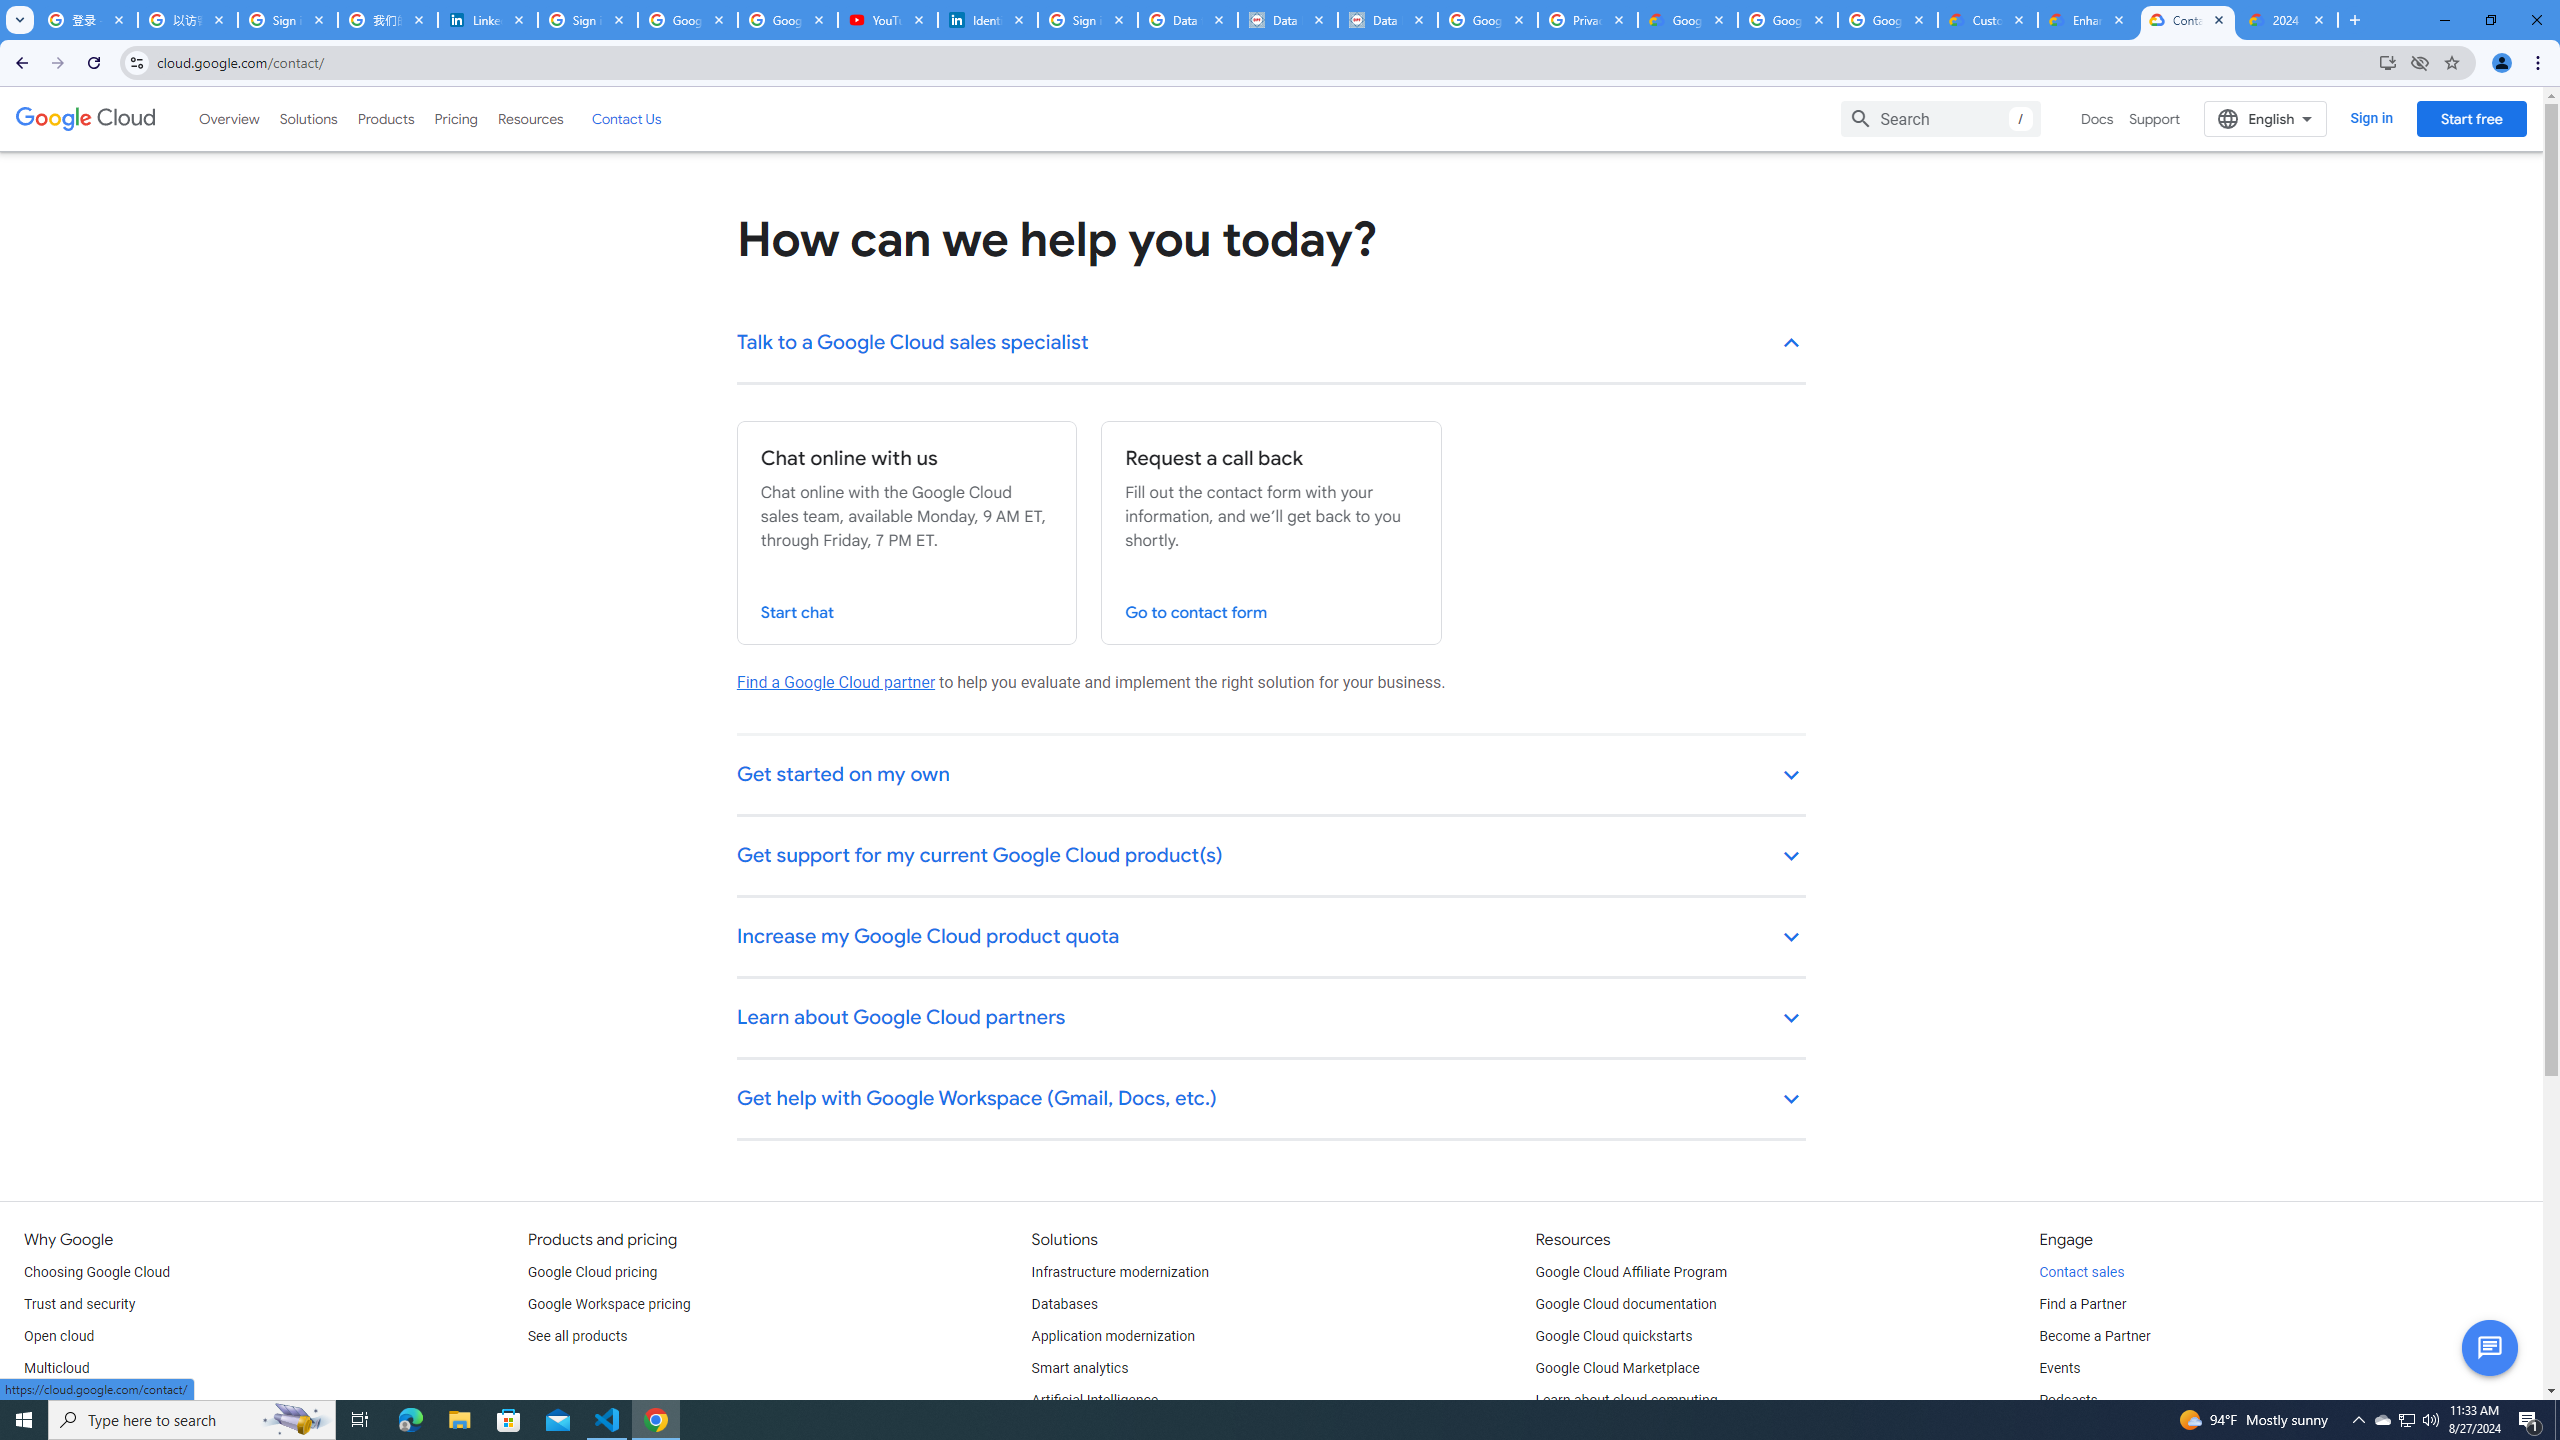  I want to click on Application modernization, so click(1113, 1336).